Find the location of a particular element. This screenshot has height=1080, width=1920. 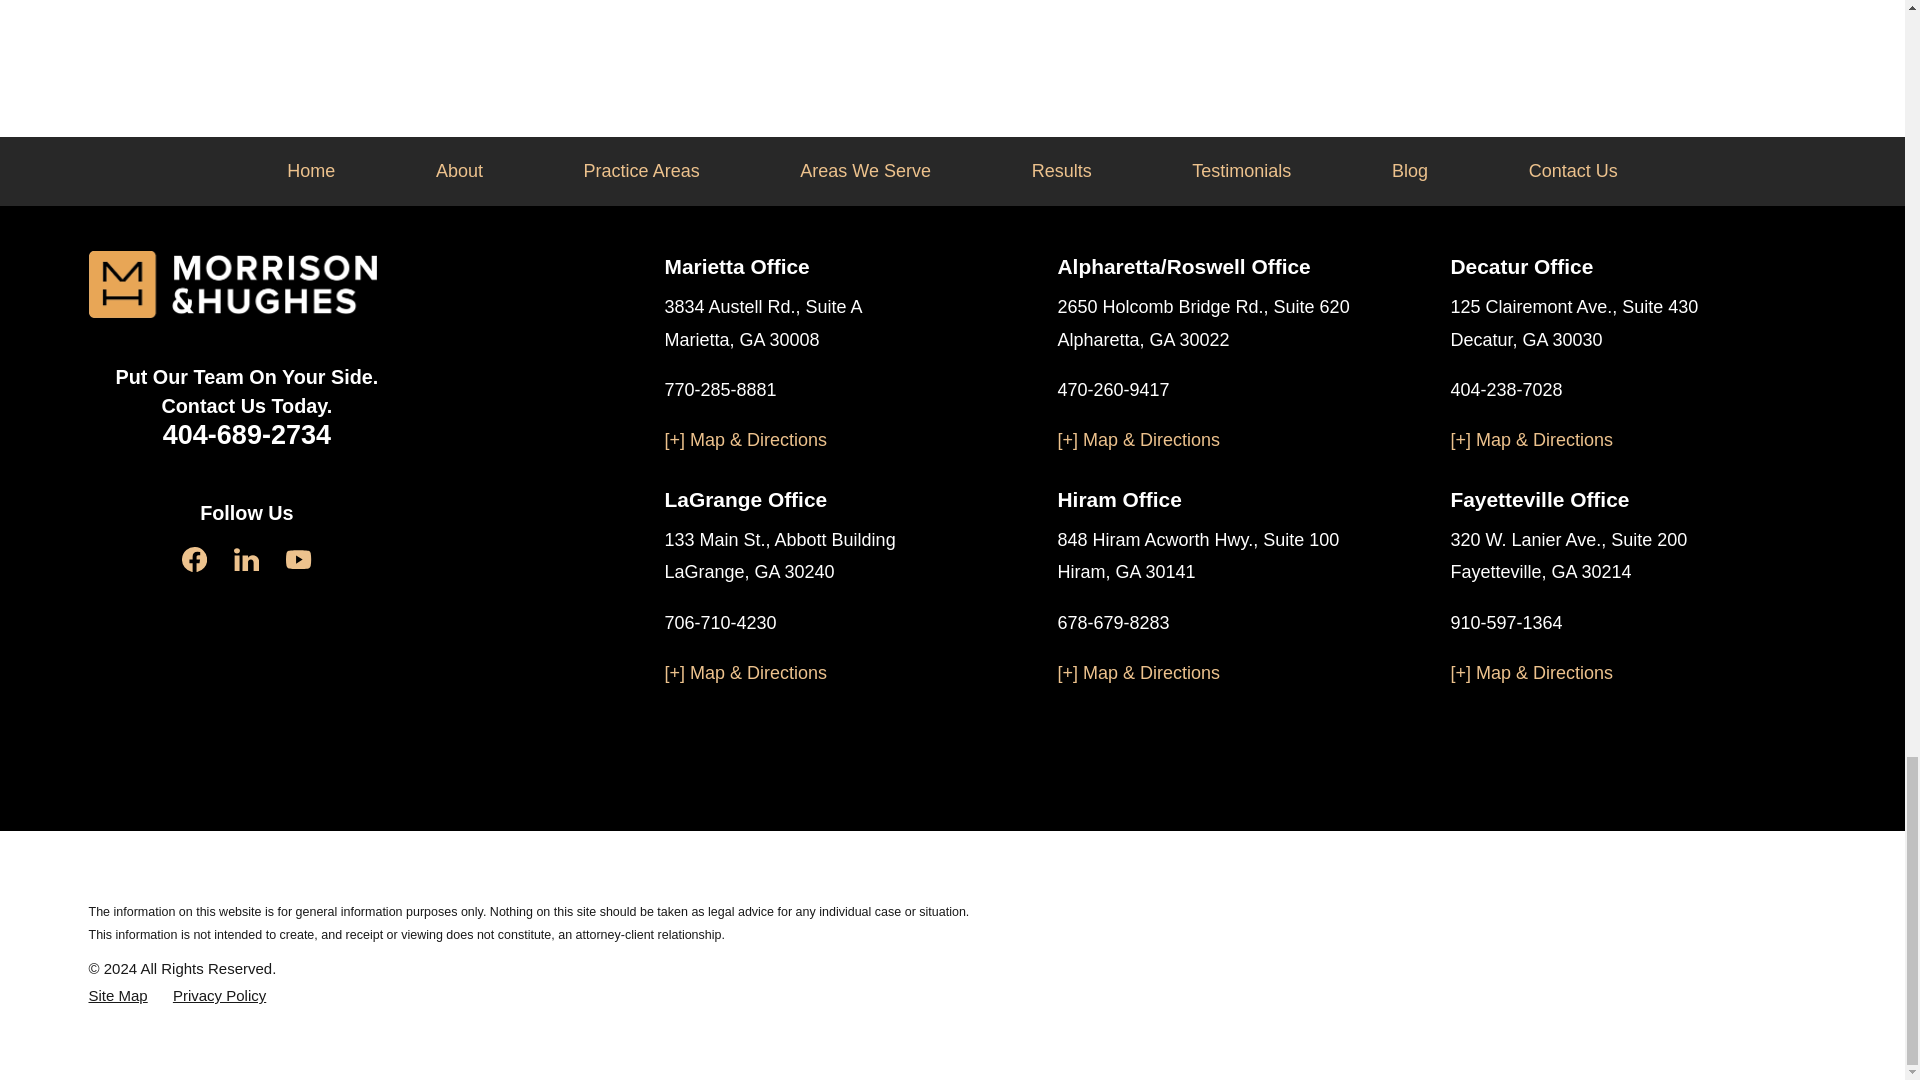

Home is located at coordinates (232, 284).